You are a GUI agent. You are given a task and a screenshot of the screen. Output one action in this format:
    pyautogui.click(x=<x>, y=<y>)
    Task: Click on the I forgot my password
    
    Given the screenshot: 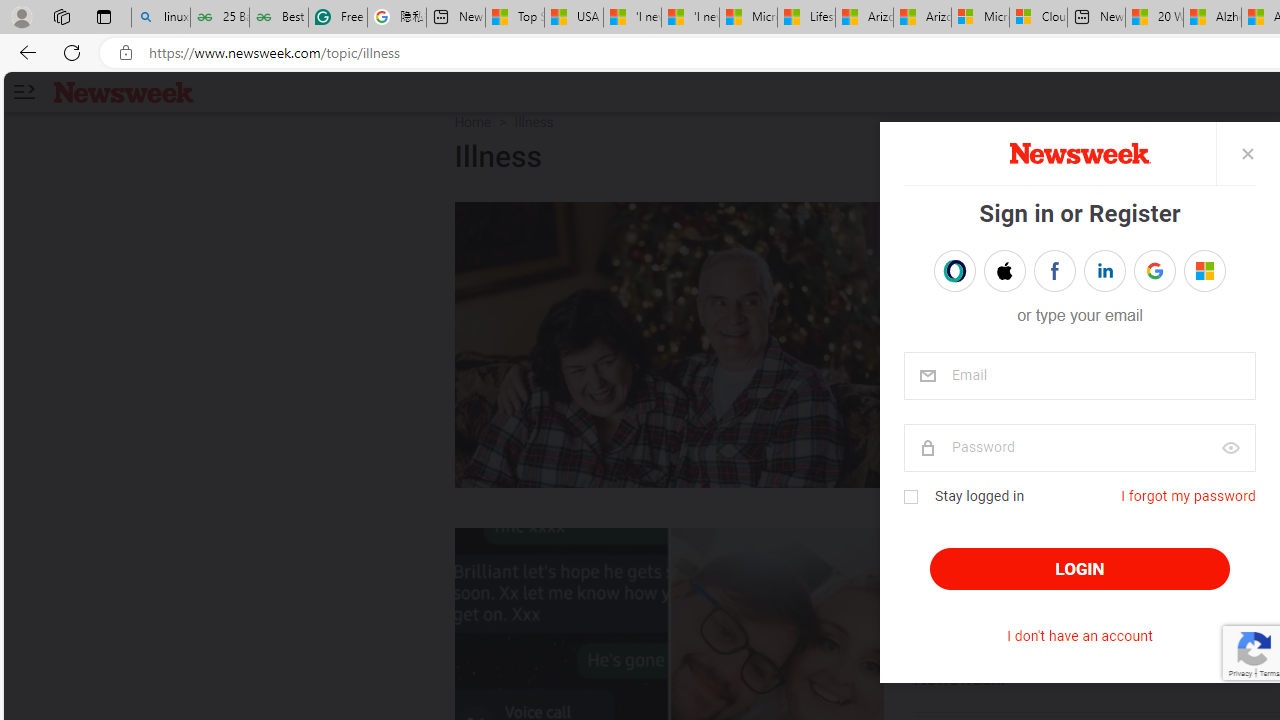 What is the action you would take?
    pyautogui.click(x=1188, y=496)
    